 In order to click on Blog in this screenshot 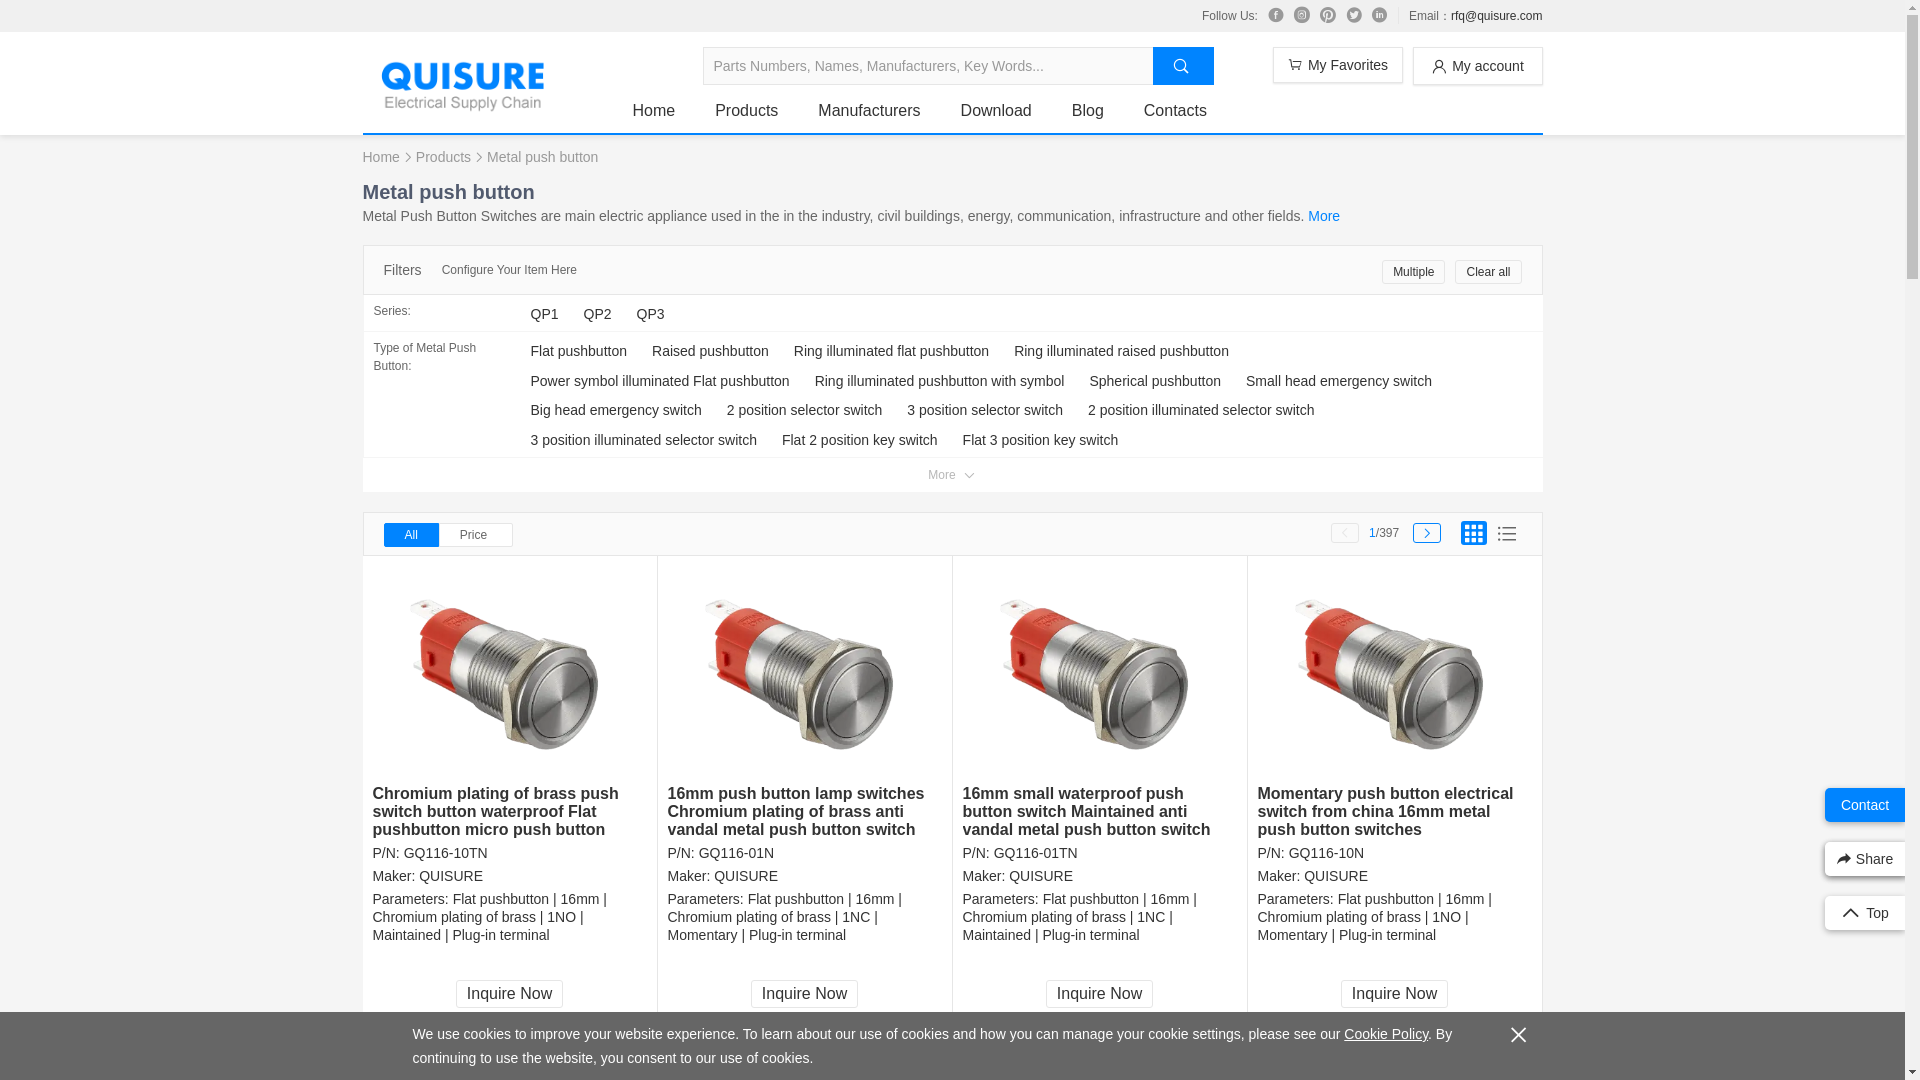, I will do `click(1088, 110)`.